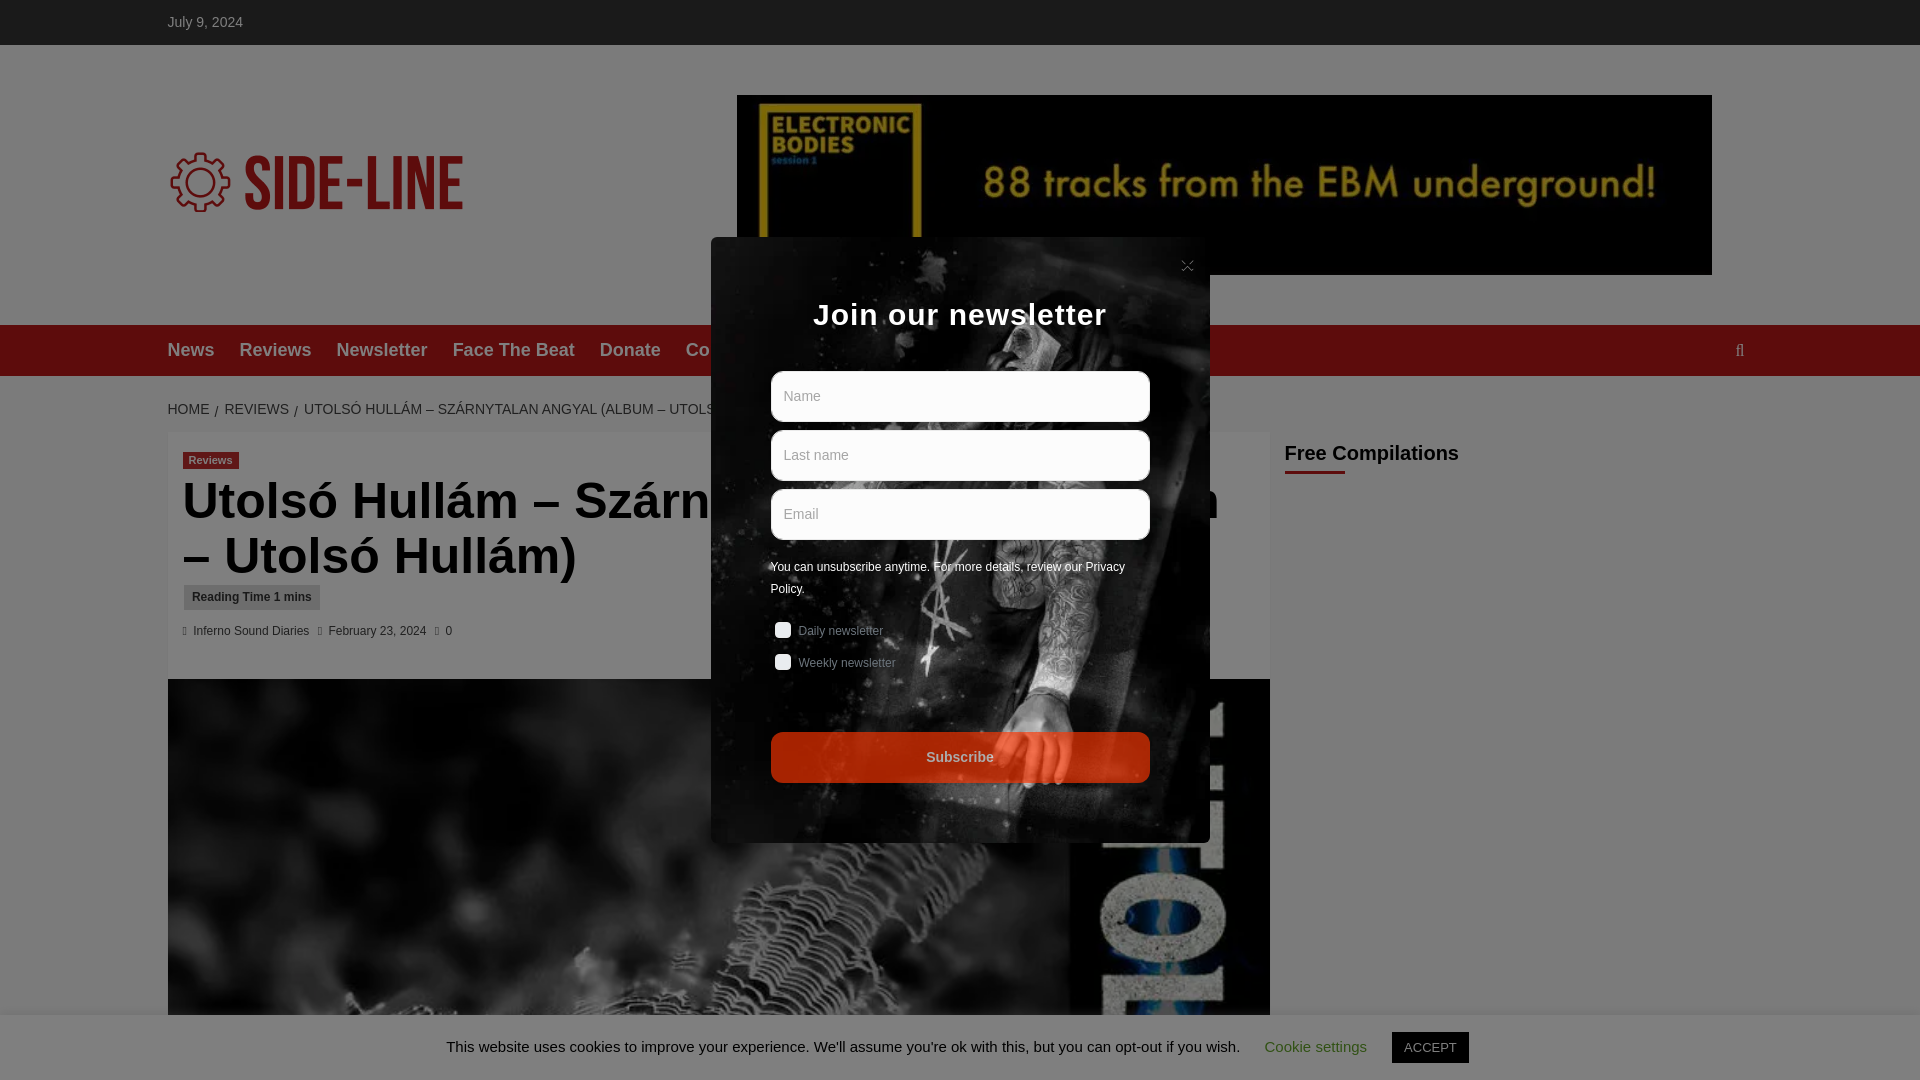 This screenshot has width=1920, height=1080. Describe the element at coordinates (443, 631) in the screenshot. I see `0` at that location.